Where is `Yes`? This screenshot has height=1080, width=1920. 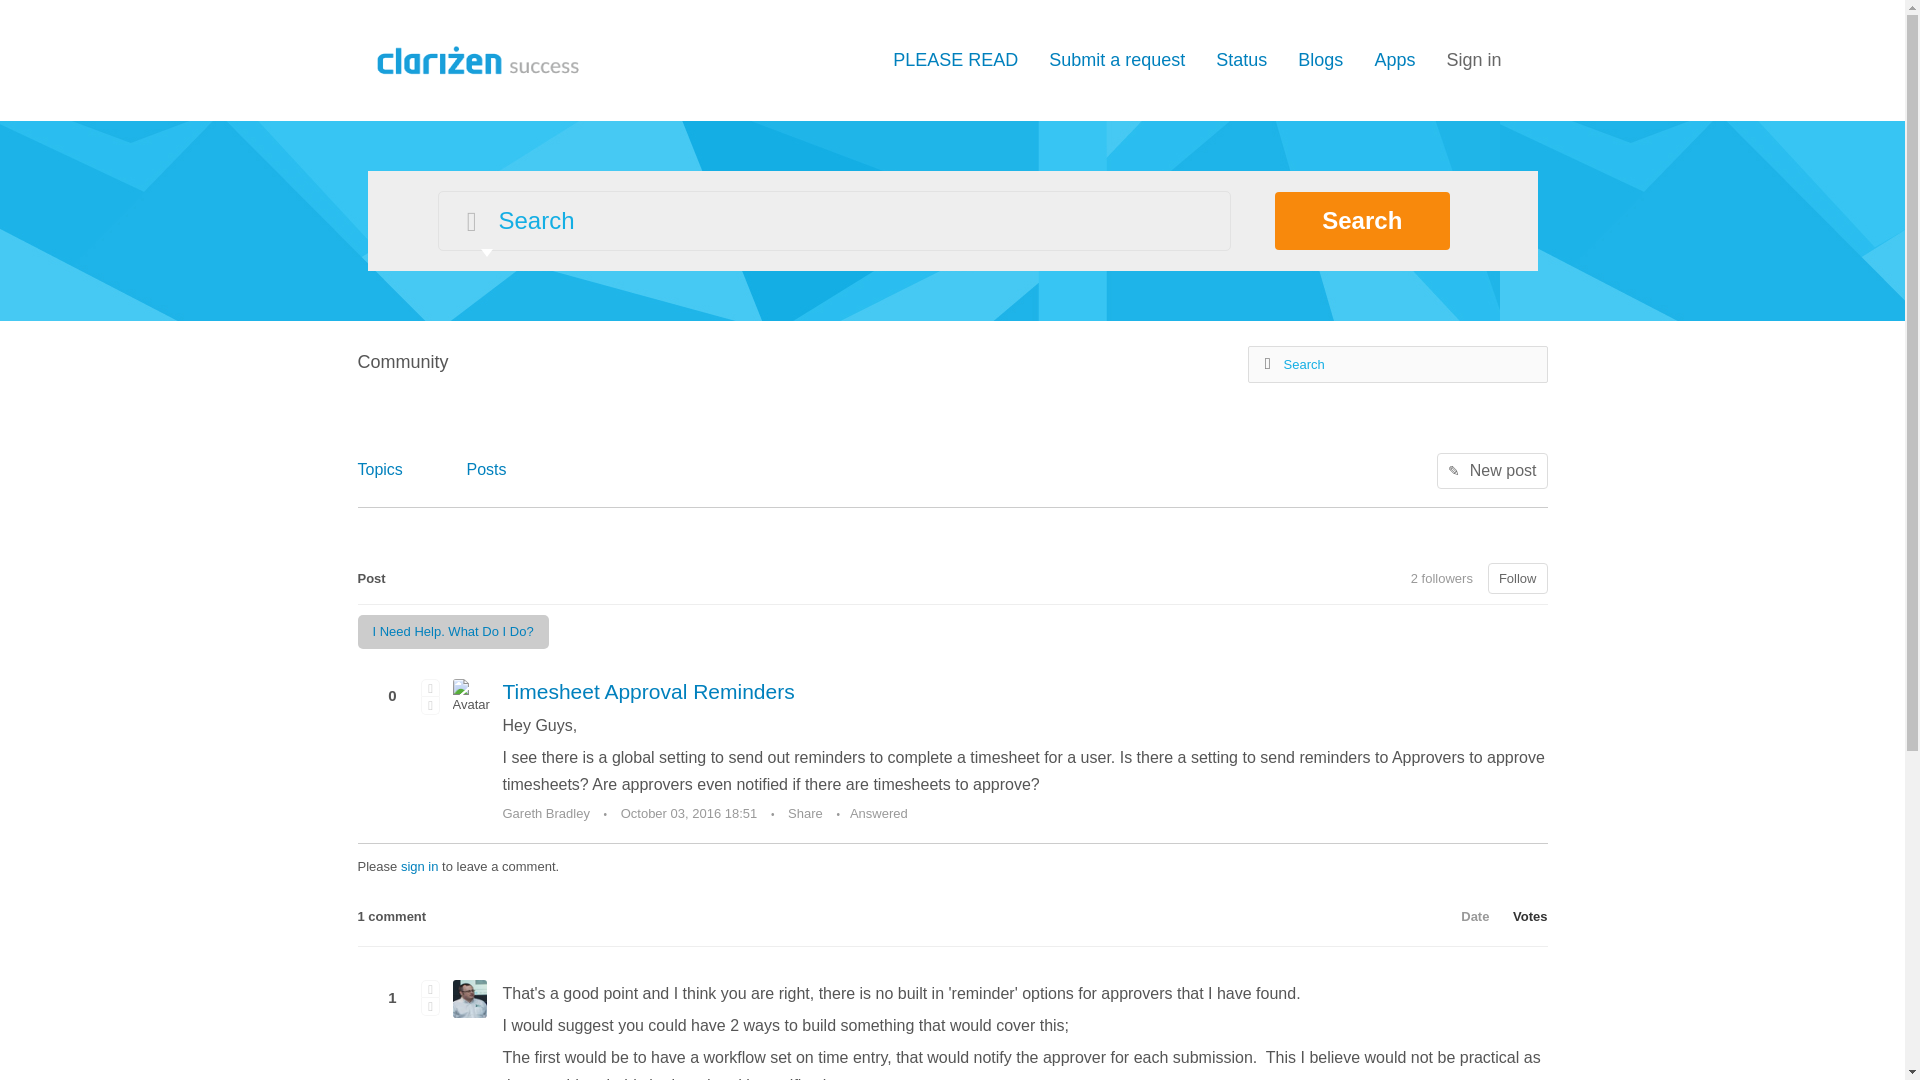
Yes is located at coordinates (430, 686).